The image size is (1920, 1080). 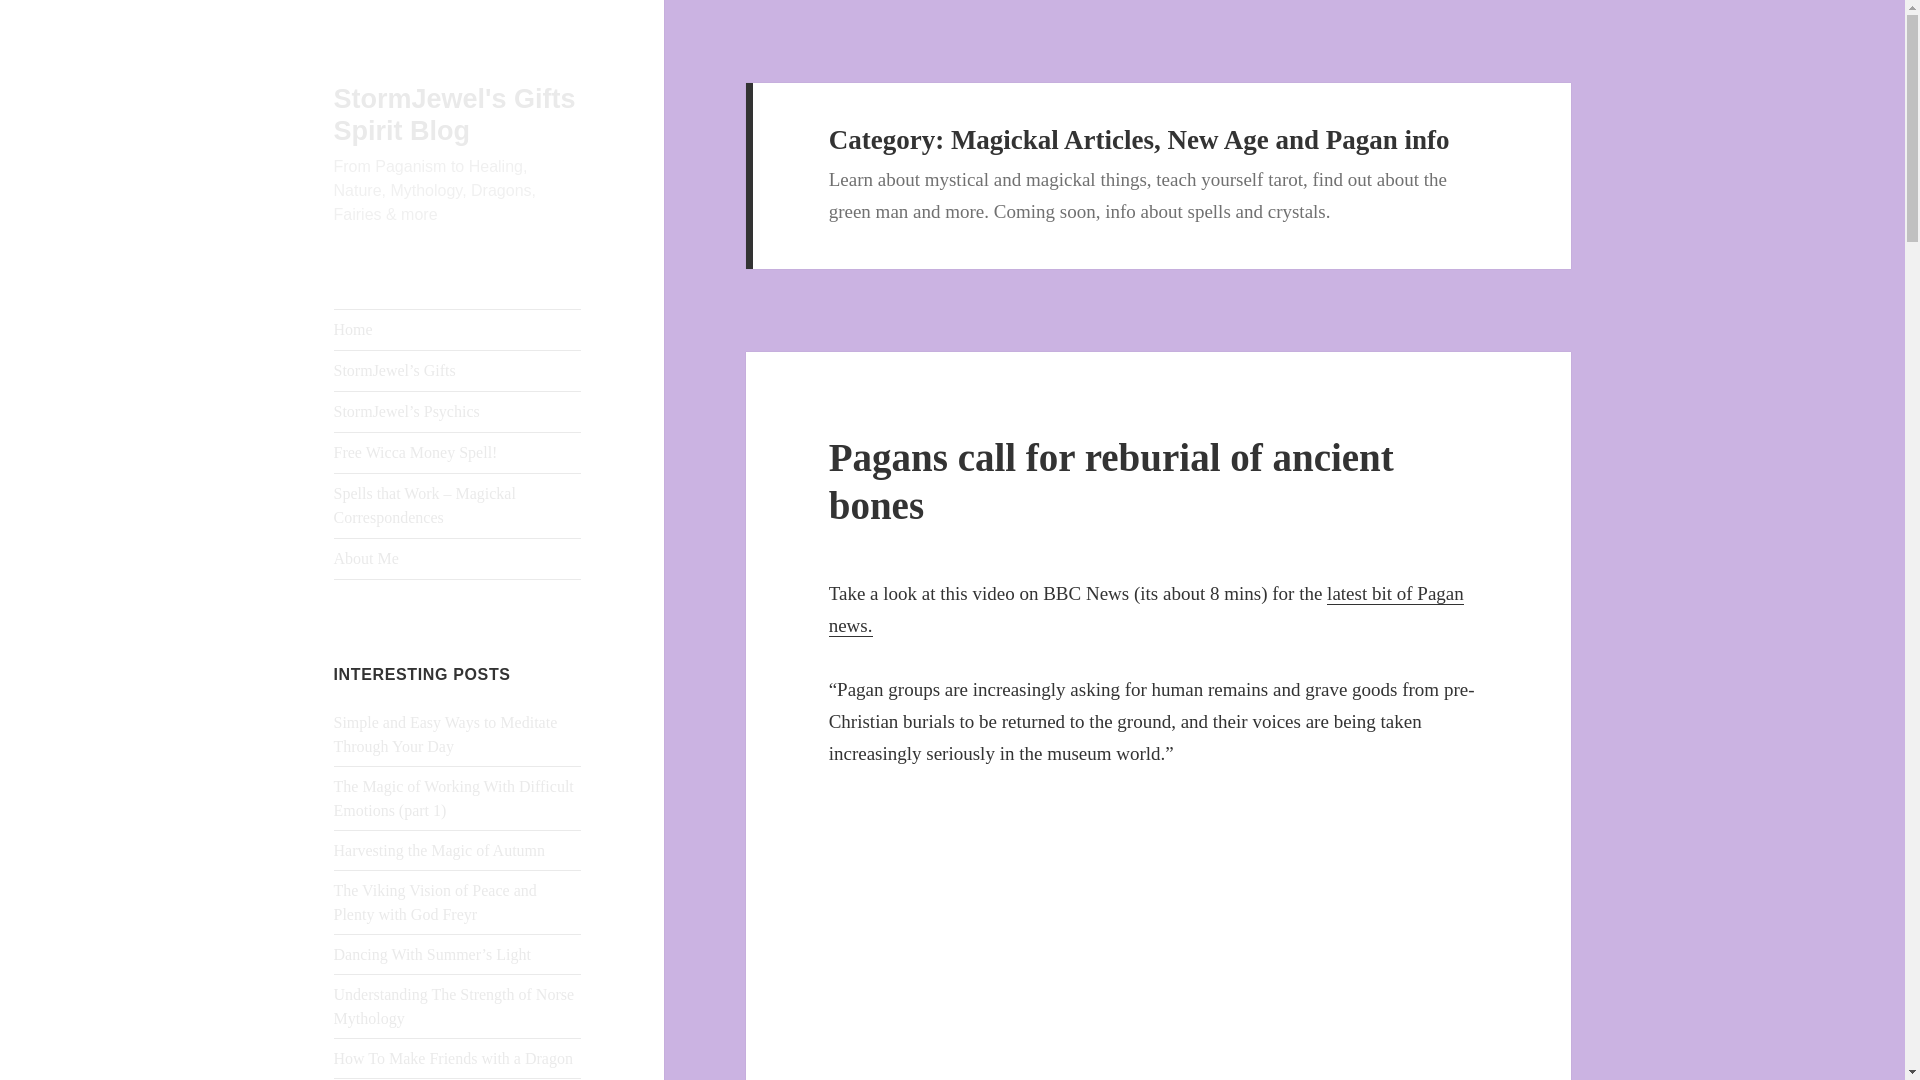 What do you see at coordinates (453, 1058) in the screenshot?
I see `How To Make Friends with a Dragon` at bounding box center [453, 1058].